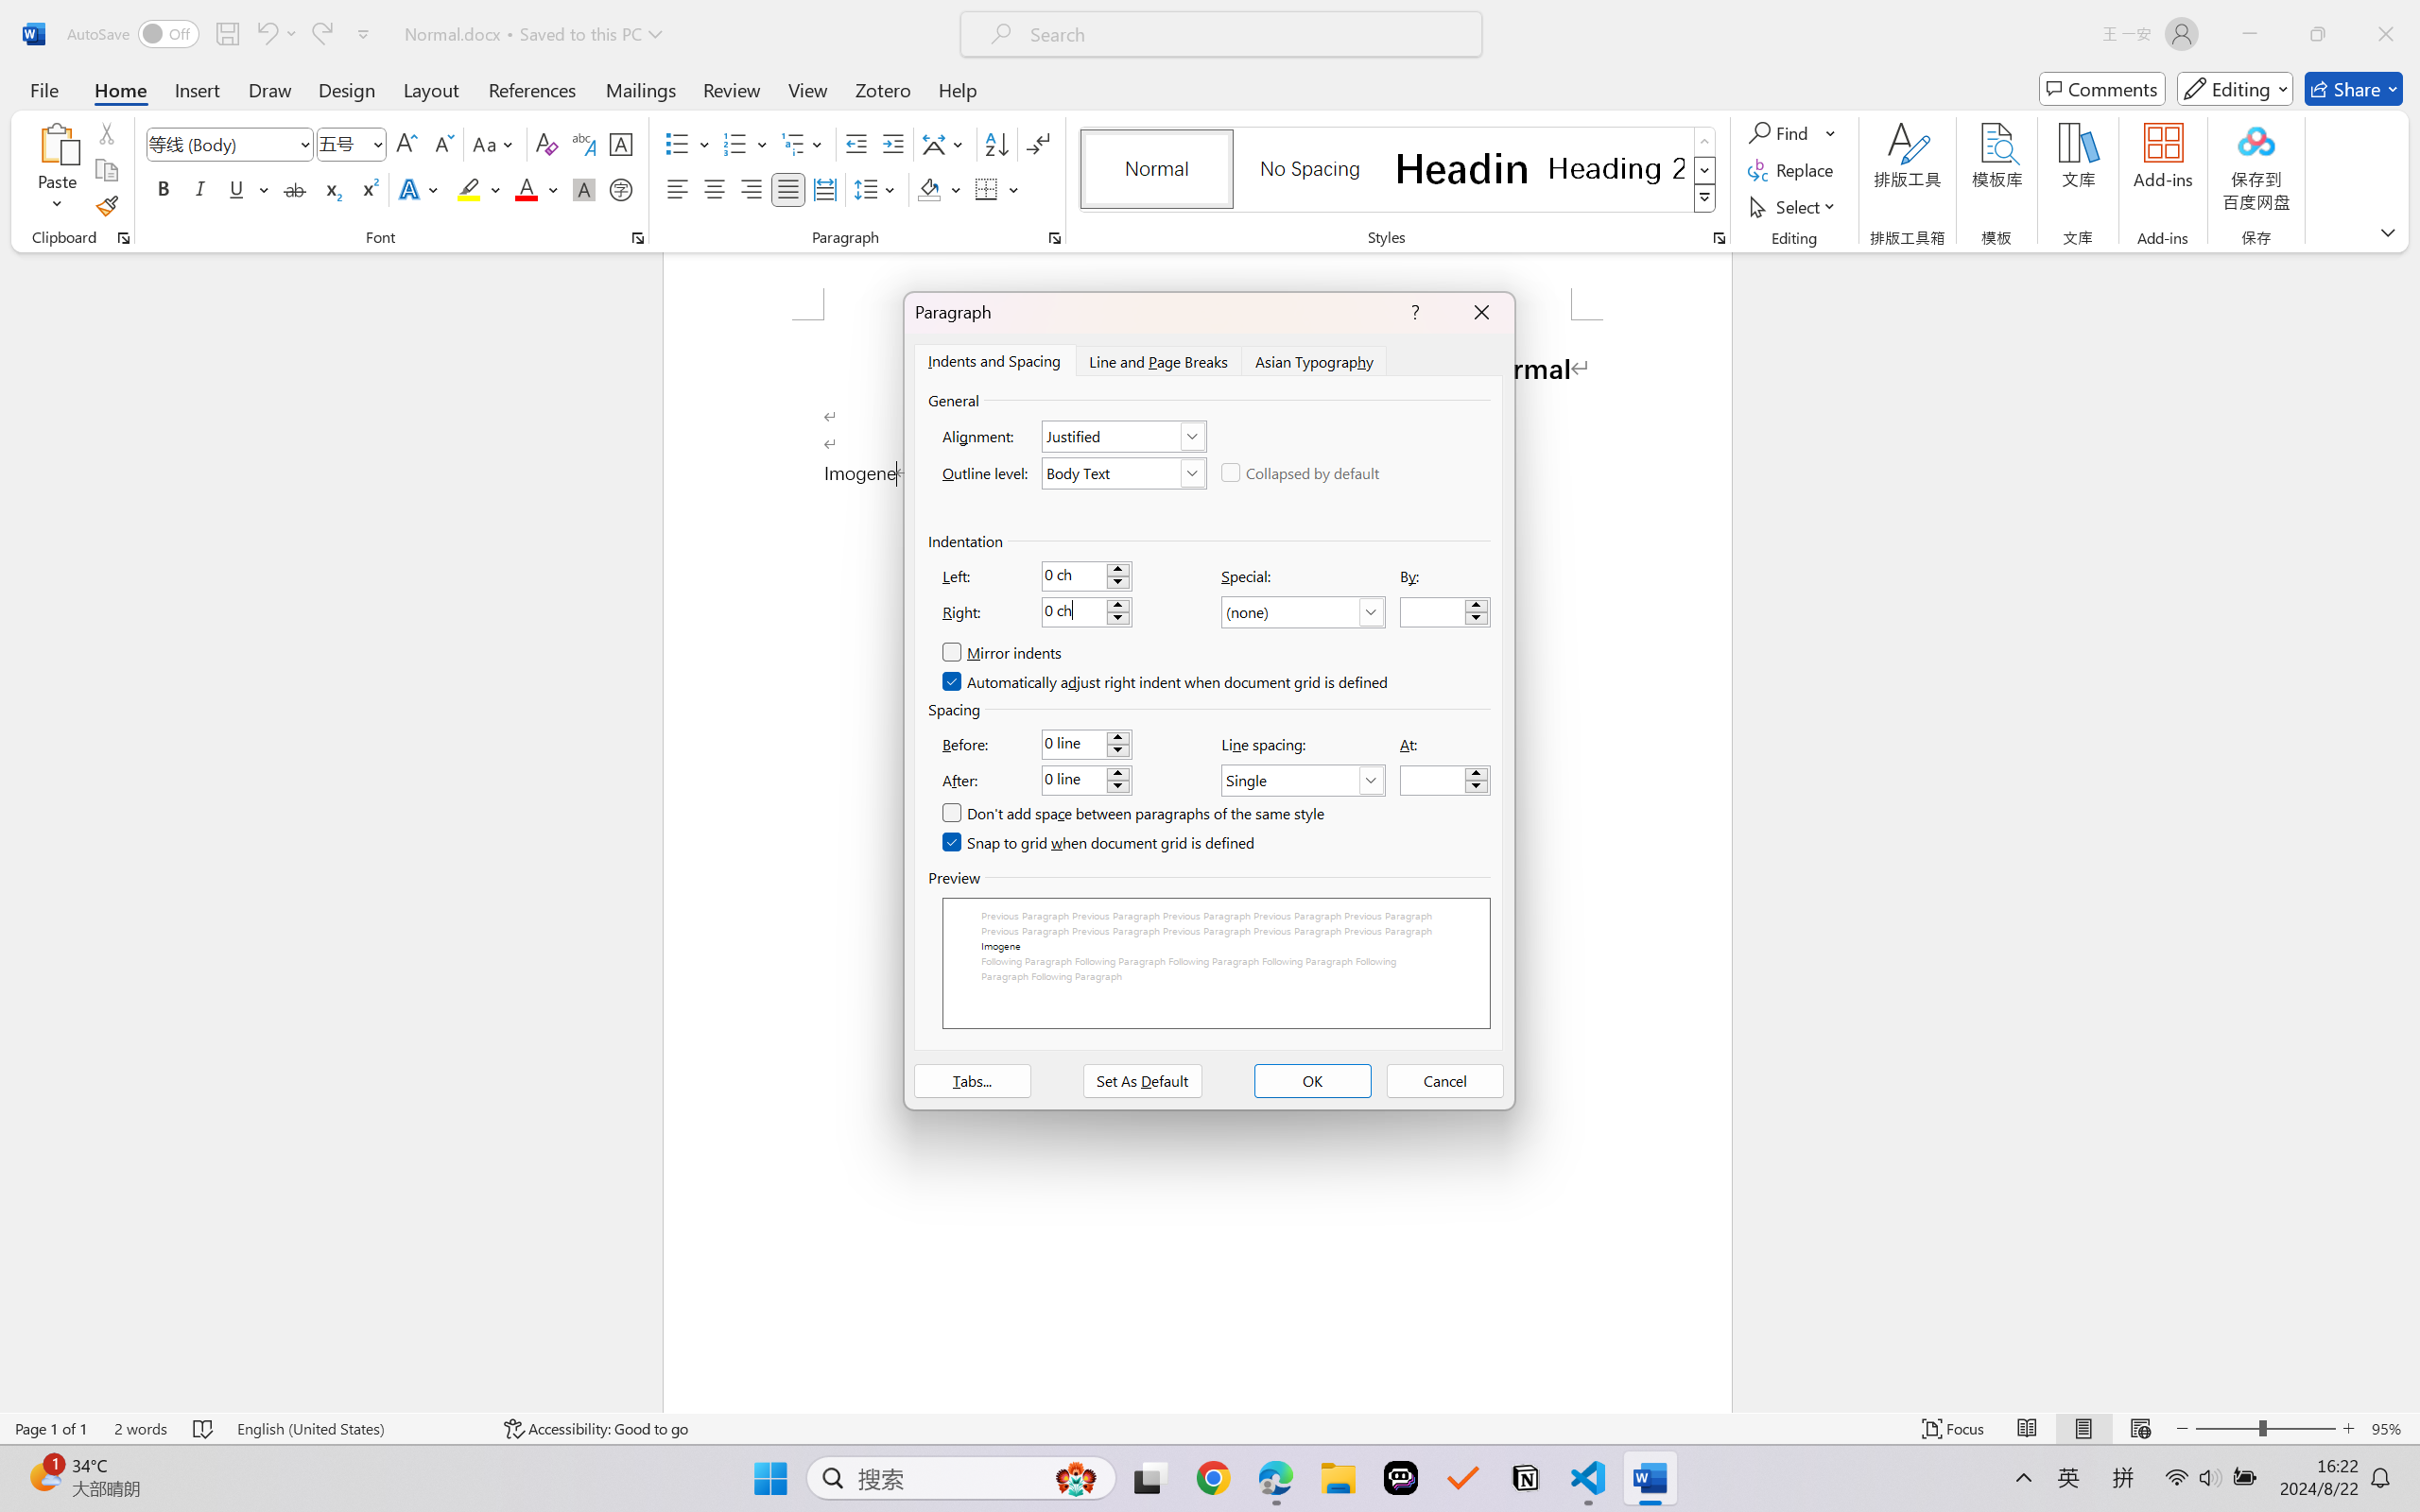 The image size is (2420, 1512). I want to click on Text Effects and Typography, so click(421, 189).